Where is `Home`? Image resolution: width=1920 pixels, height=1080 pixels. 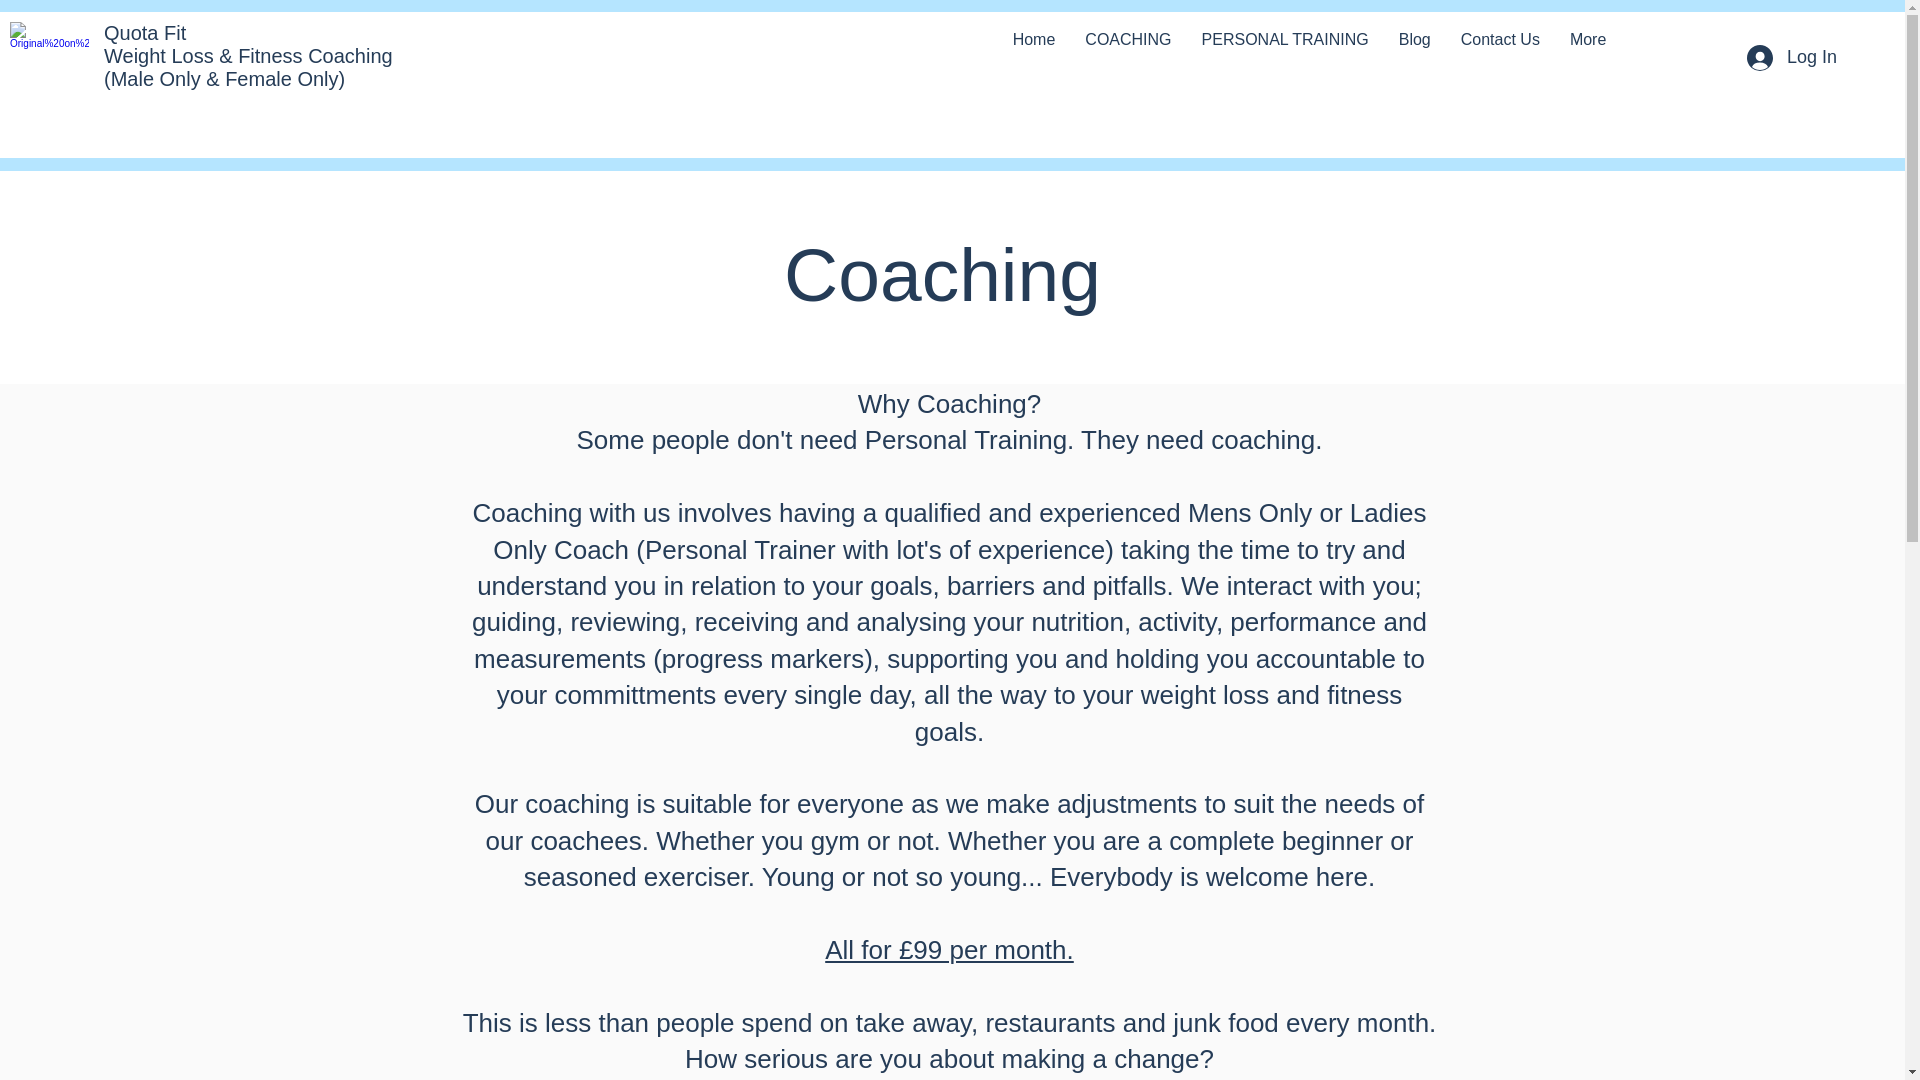 Home is located at coordinates (1034, 58).